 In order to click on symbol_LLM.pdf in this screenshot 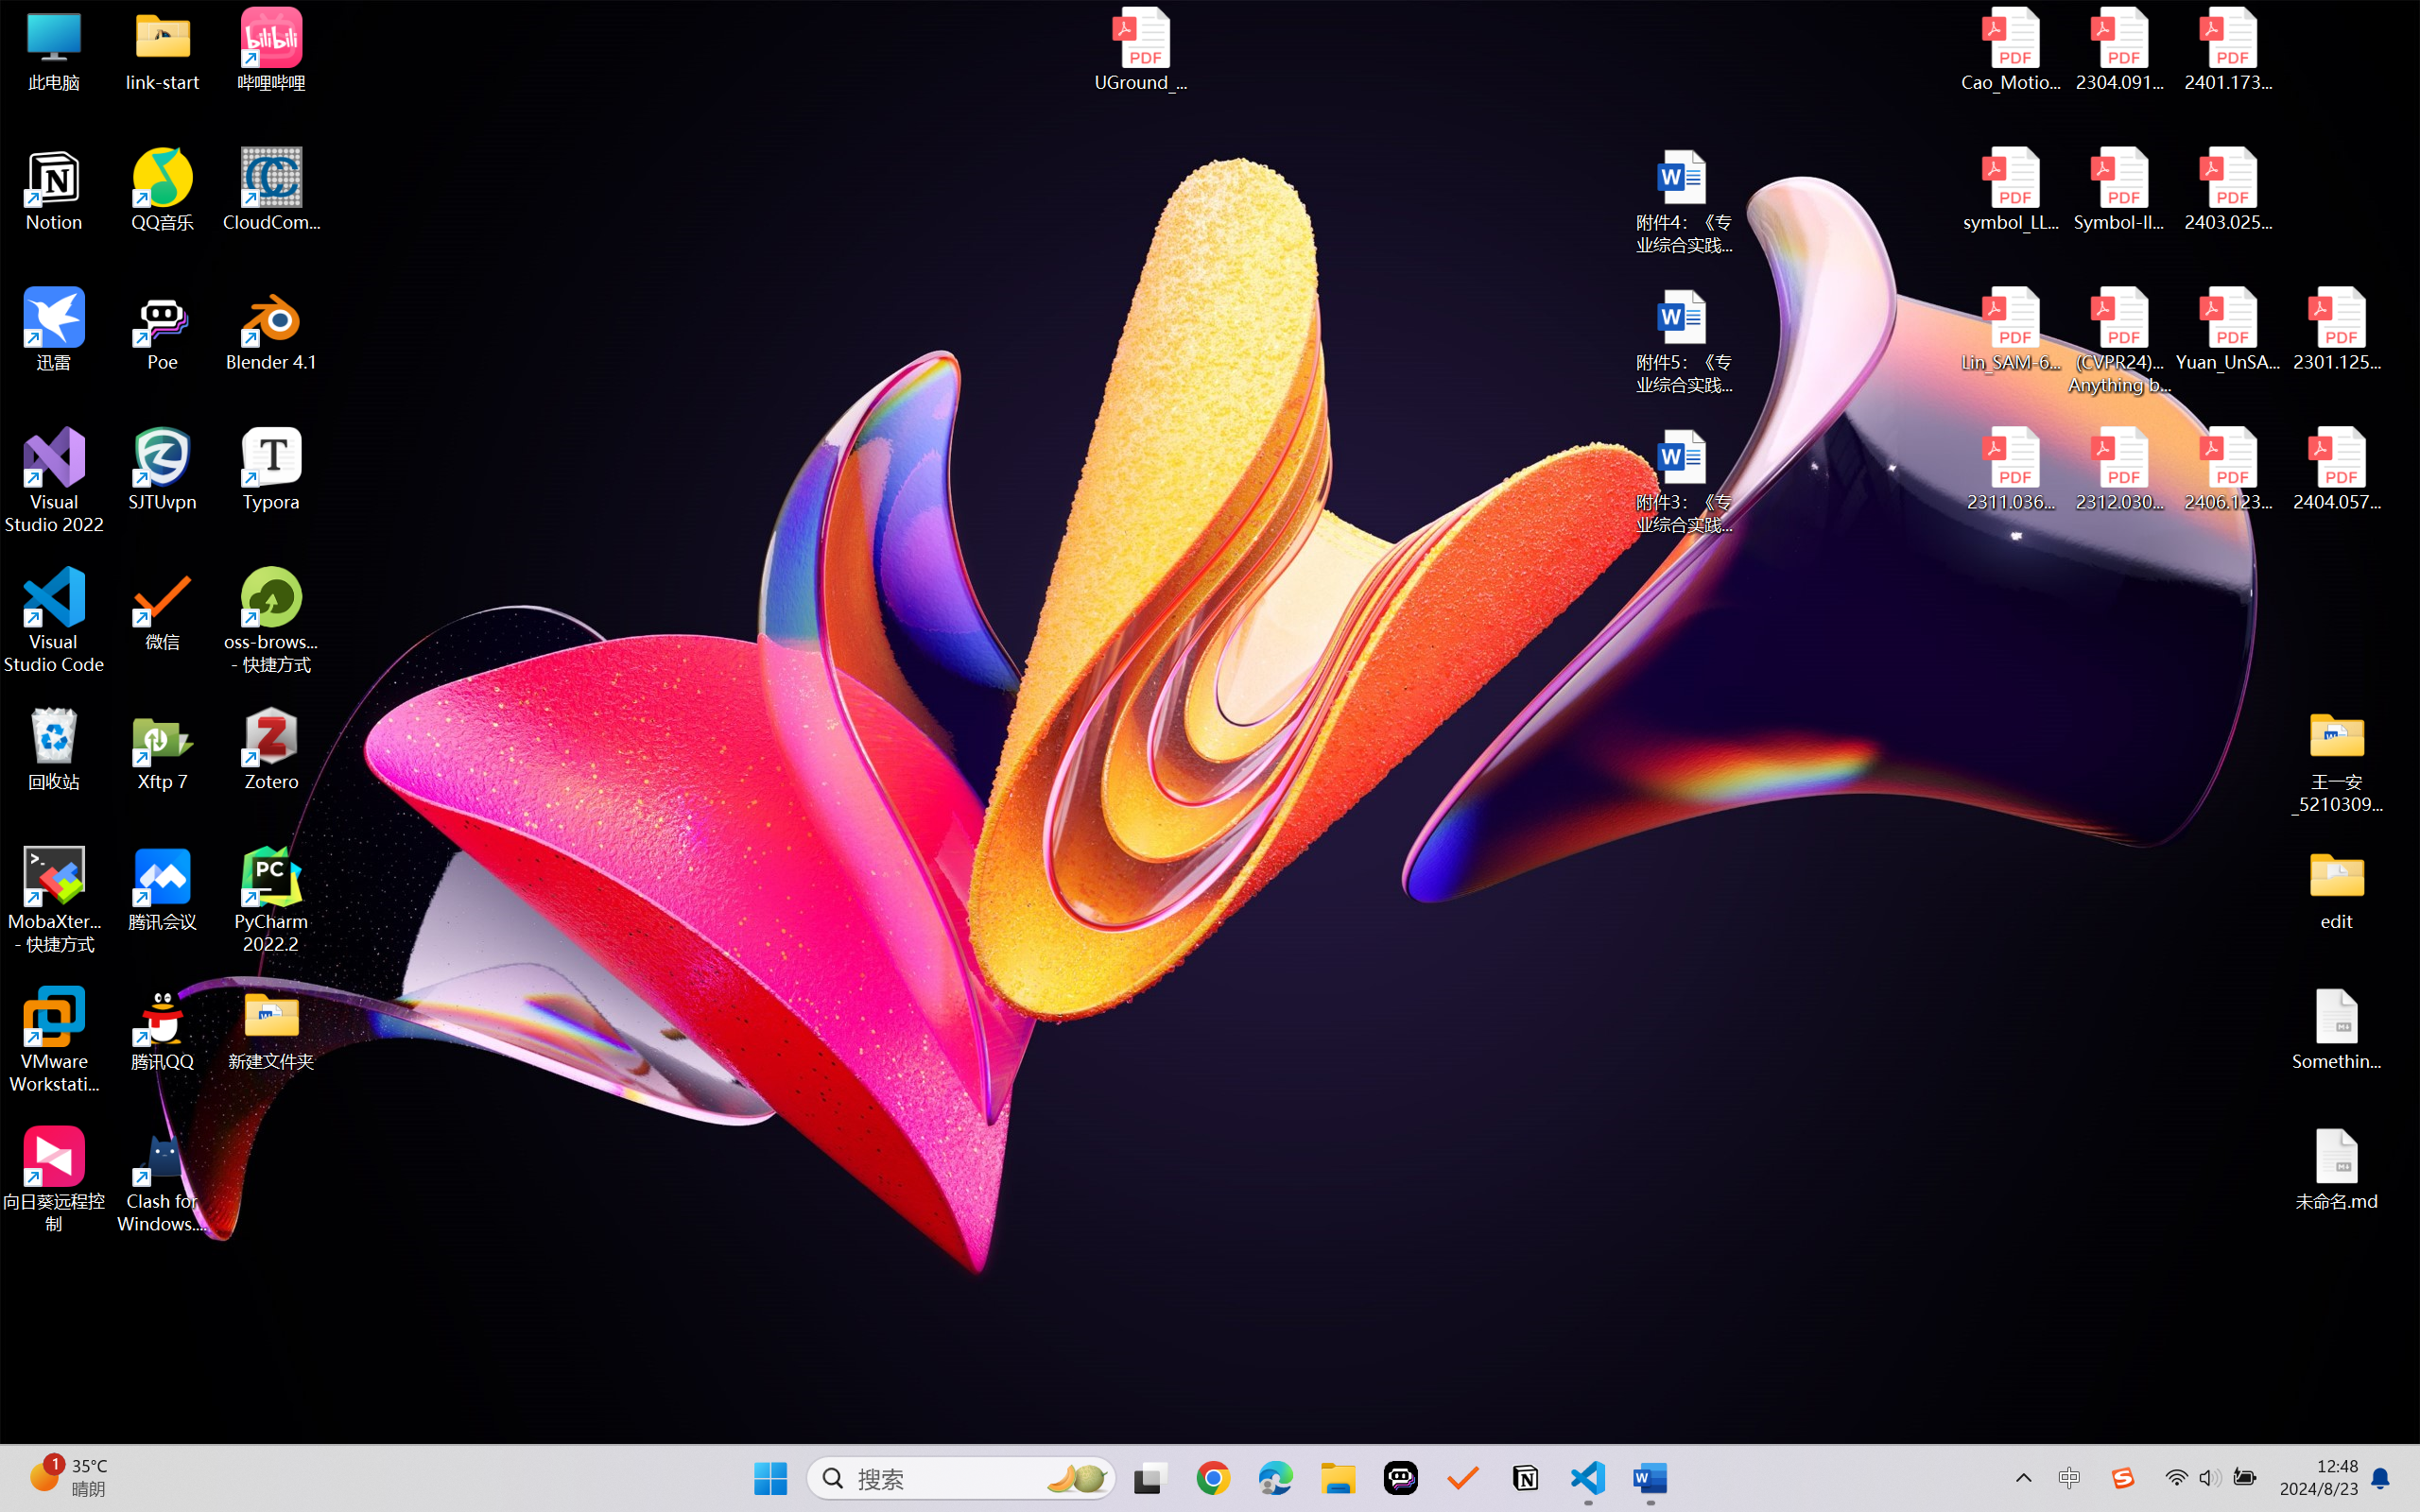, I will do `click(2012, 190)`.